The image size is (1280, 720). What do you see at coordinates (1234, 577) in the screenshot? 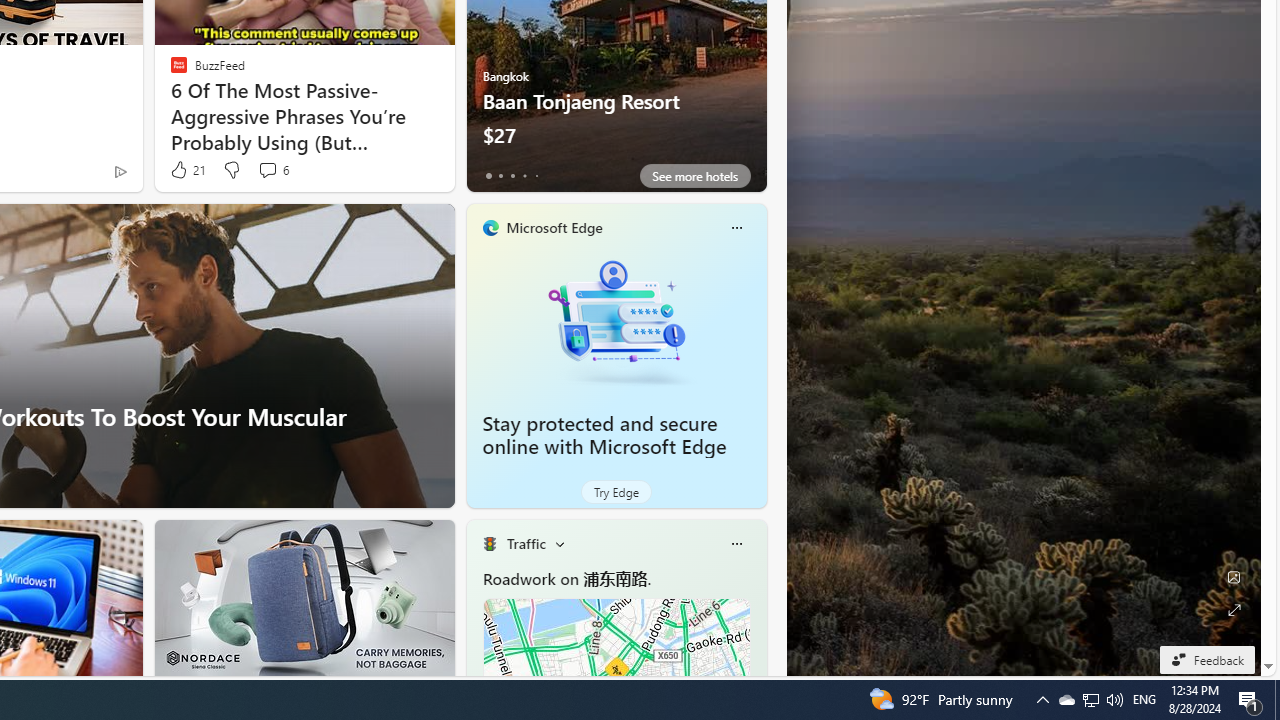
I see `Edit Background` at bounding box center [1234, 577].